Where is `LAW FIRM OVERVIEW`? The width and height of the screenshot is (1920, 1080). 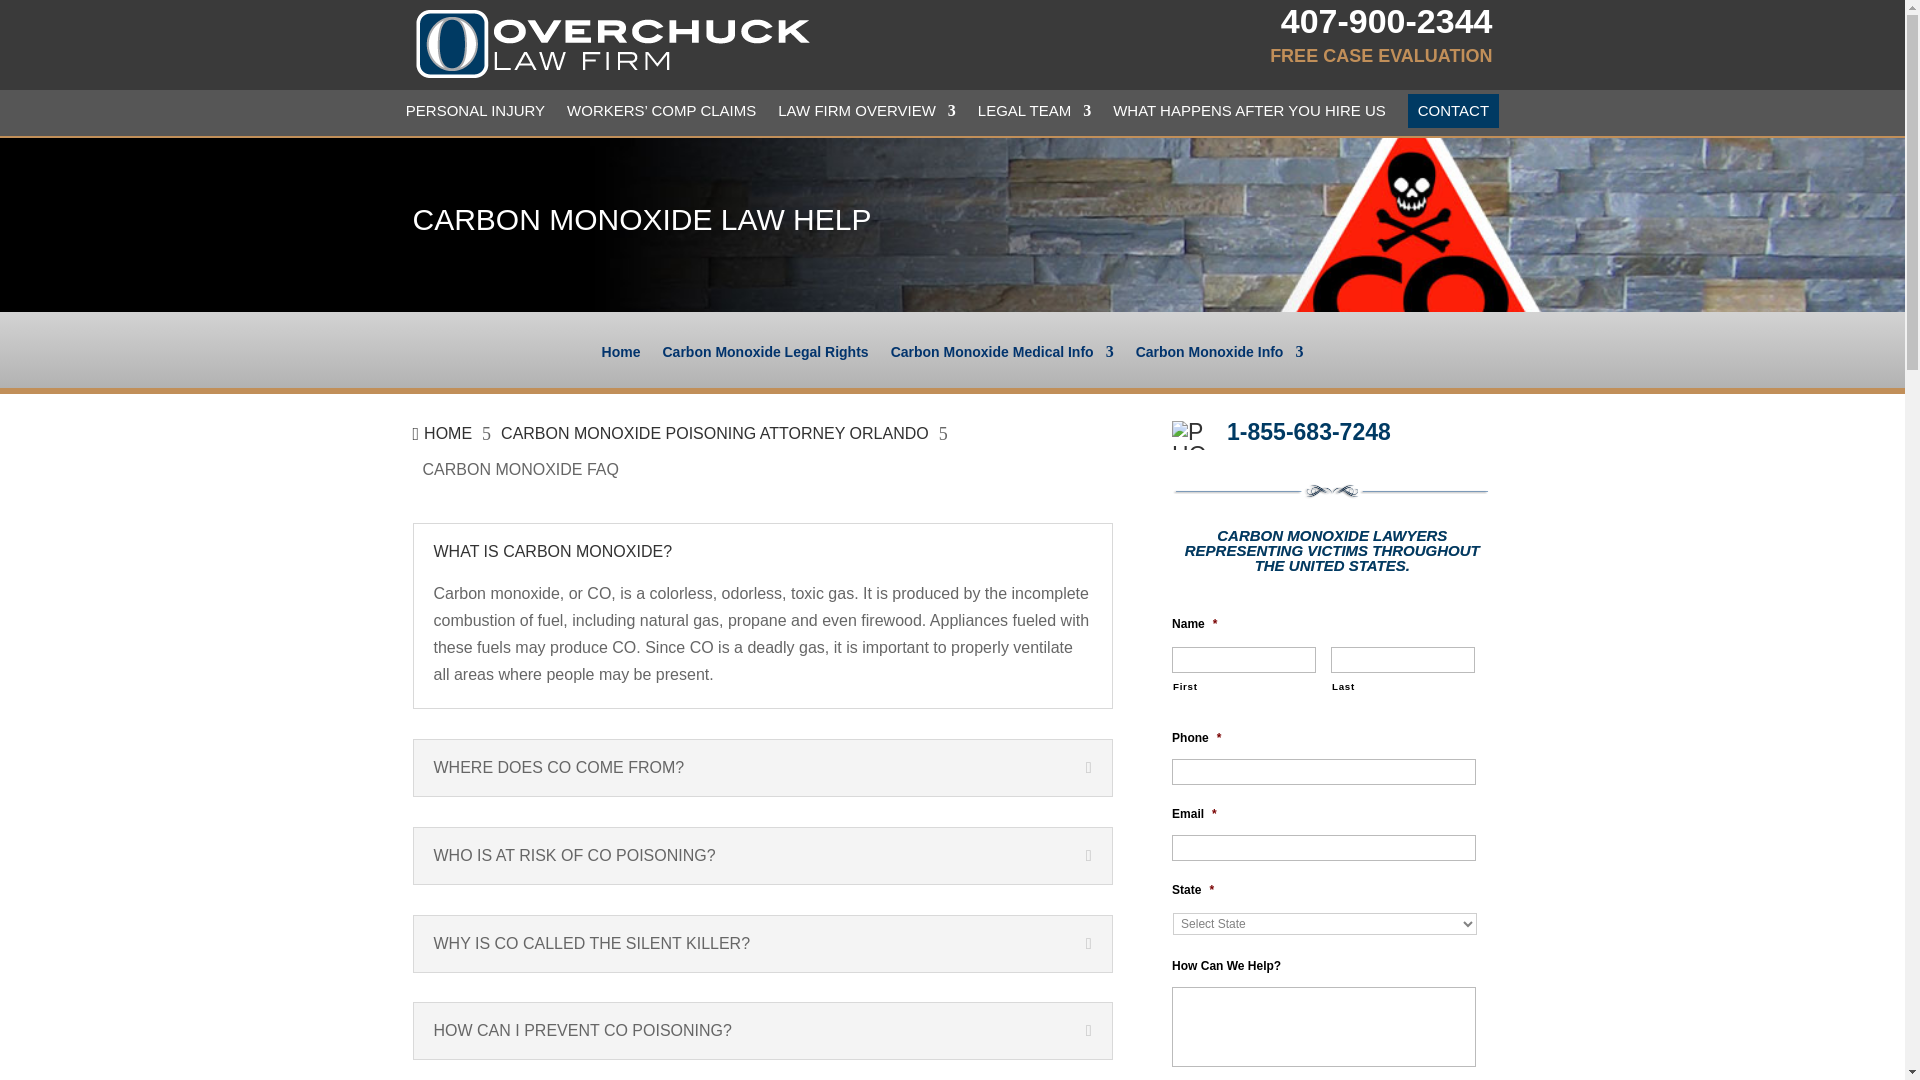 LAW FIRM OVERVIEW is located at coordinates (866, 116).